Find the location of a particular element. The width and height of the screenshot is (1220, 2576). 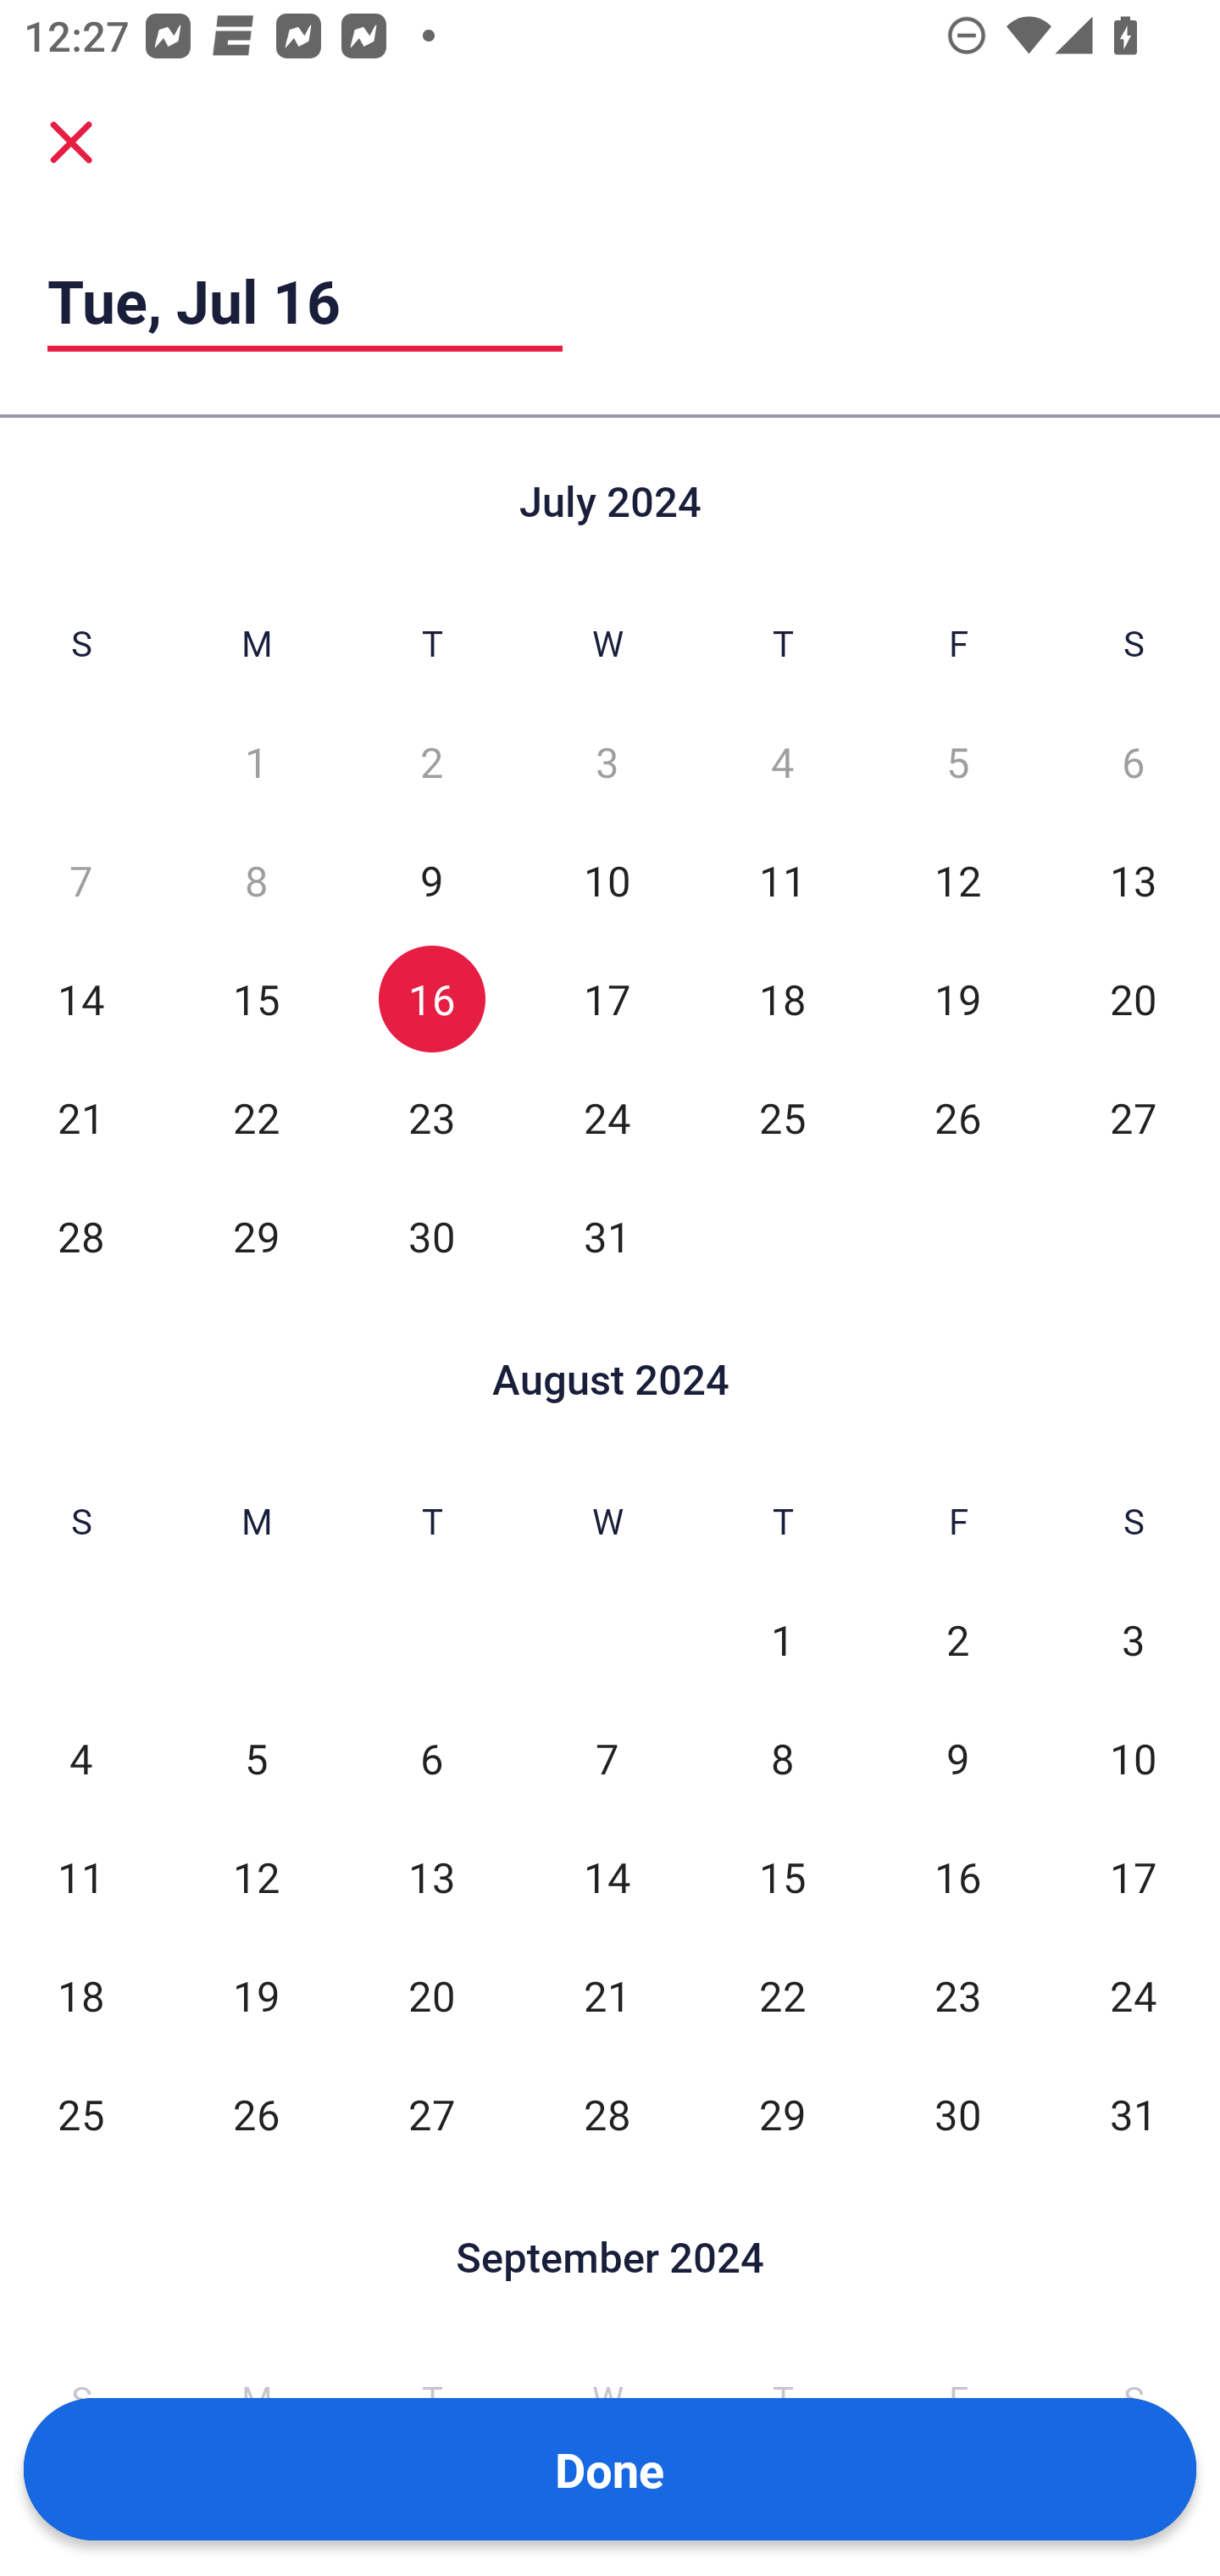

5 Fri, Jul 5, Not Selected is located at coordinates (957, 762).